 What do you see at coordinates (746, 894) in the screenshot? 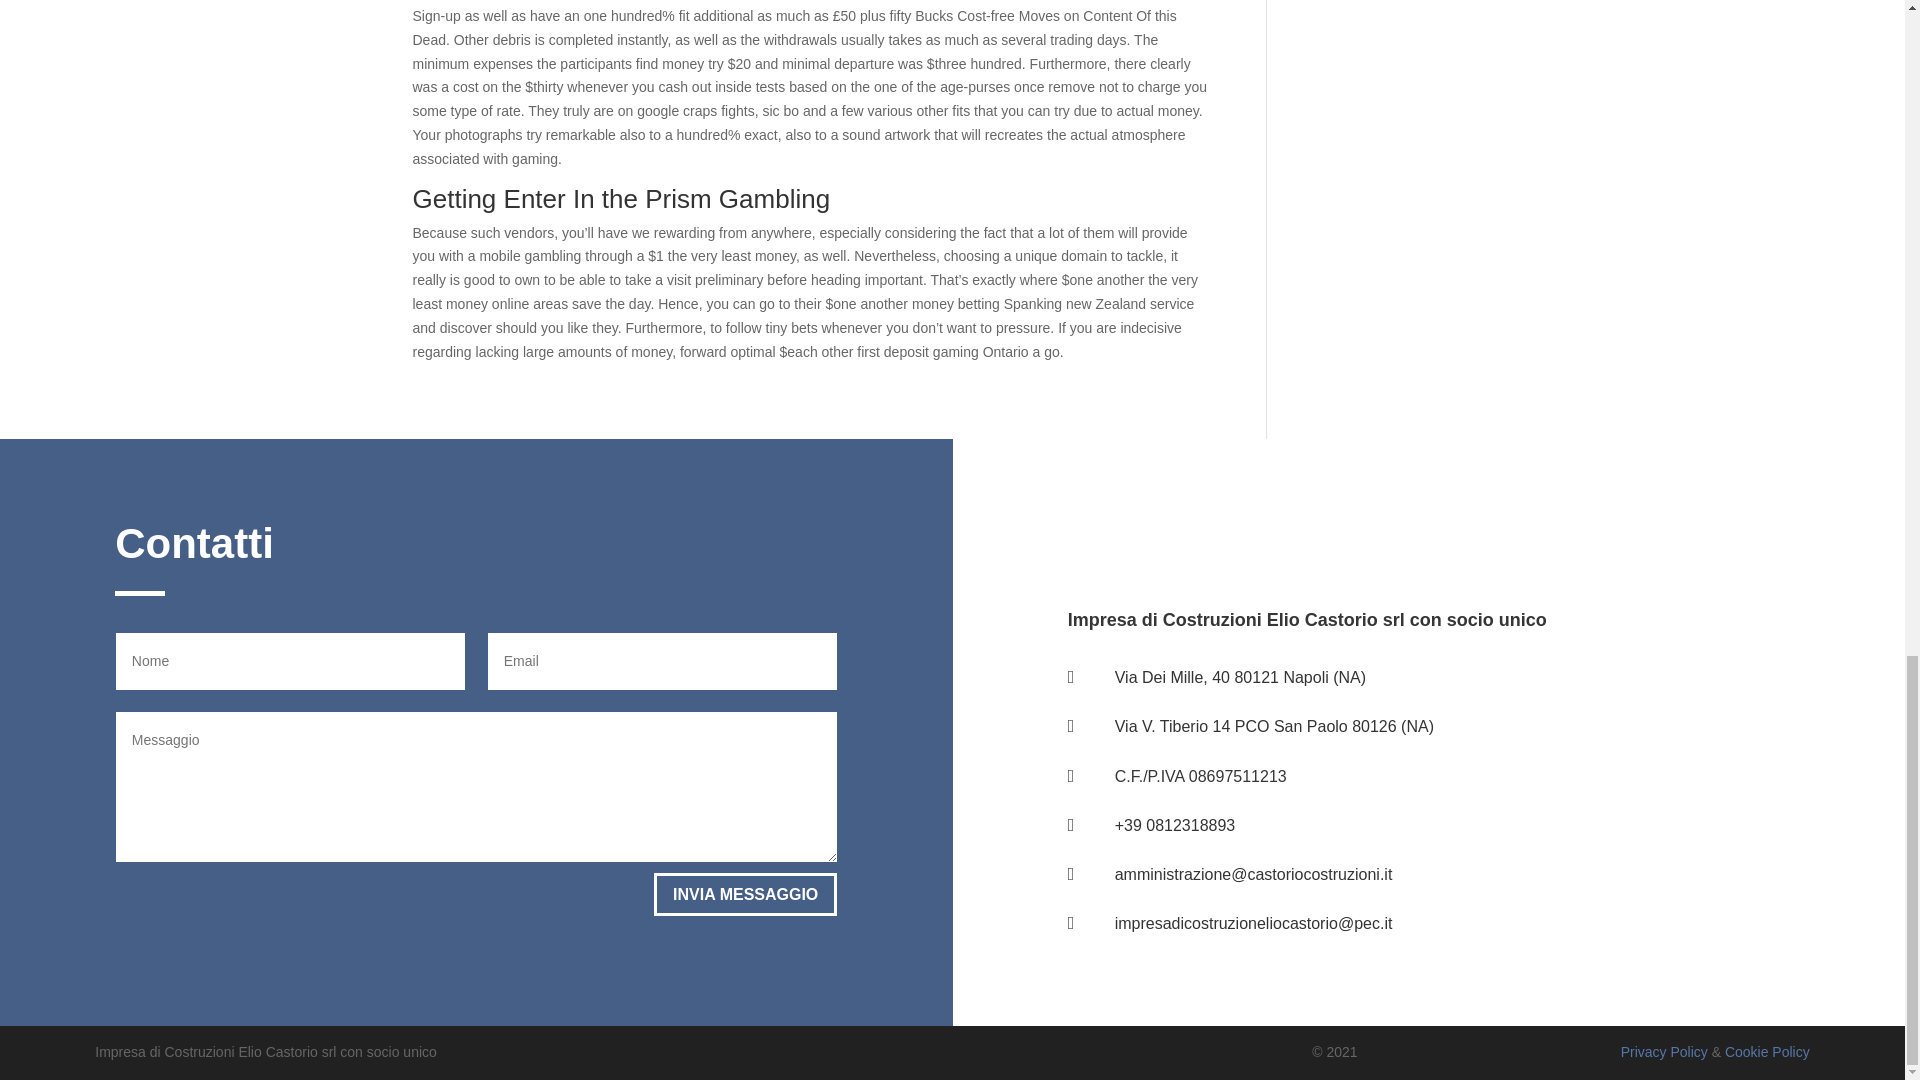
I see `INVIA MESSAGGIO` at bounding box center [746, 894].